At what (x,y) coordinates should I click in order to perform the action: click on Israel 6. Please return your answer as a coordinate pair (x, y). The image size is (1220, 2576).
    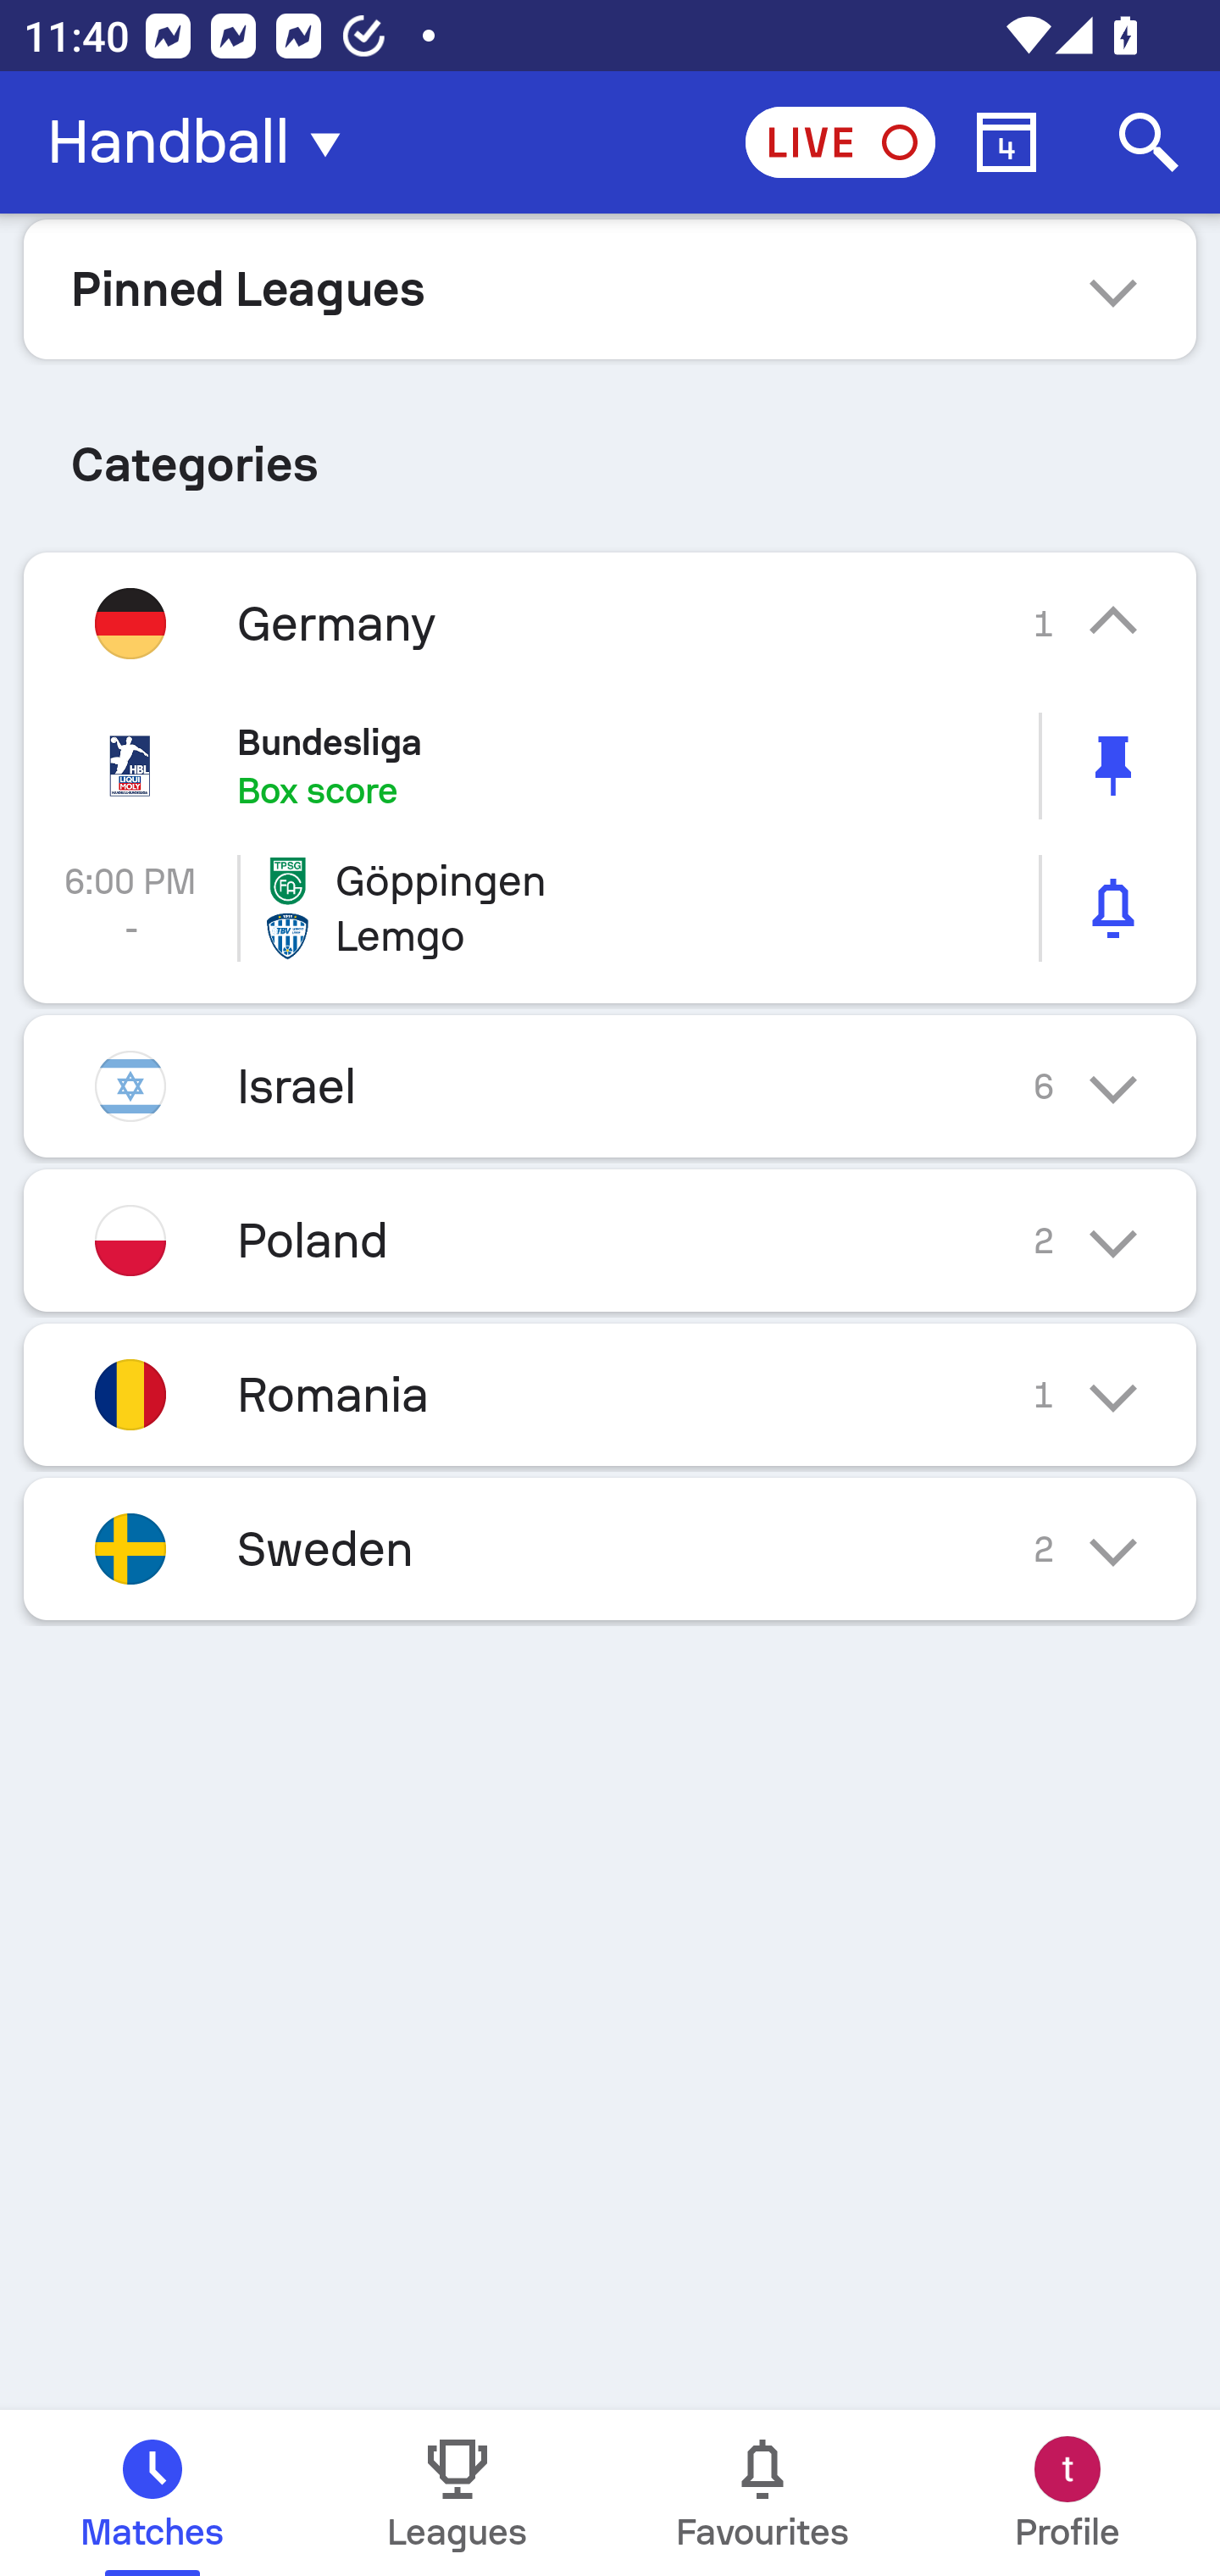
    Looking at the image, I should click on (610, 1085).